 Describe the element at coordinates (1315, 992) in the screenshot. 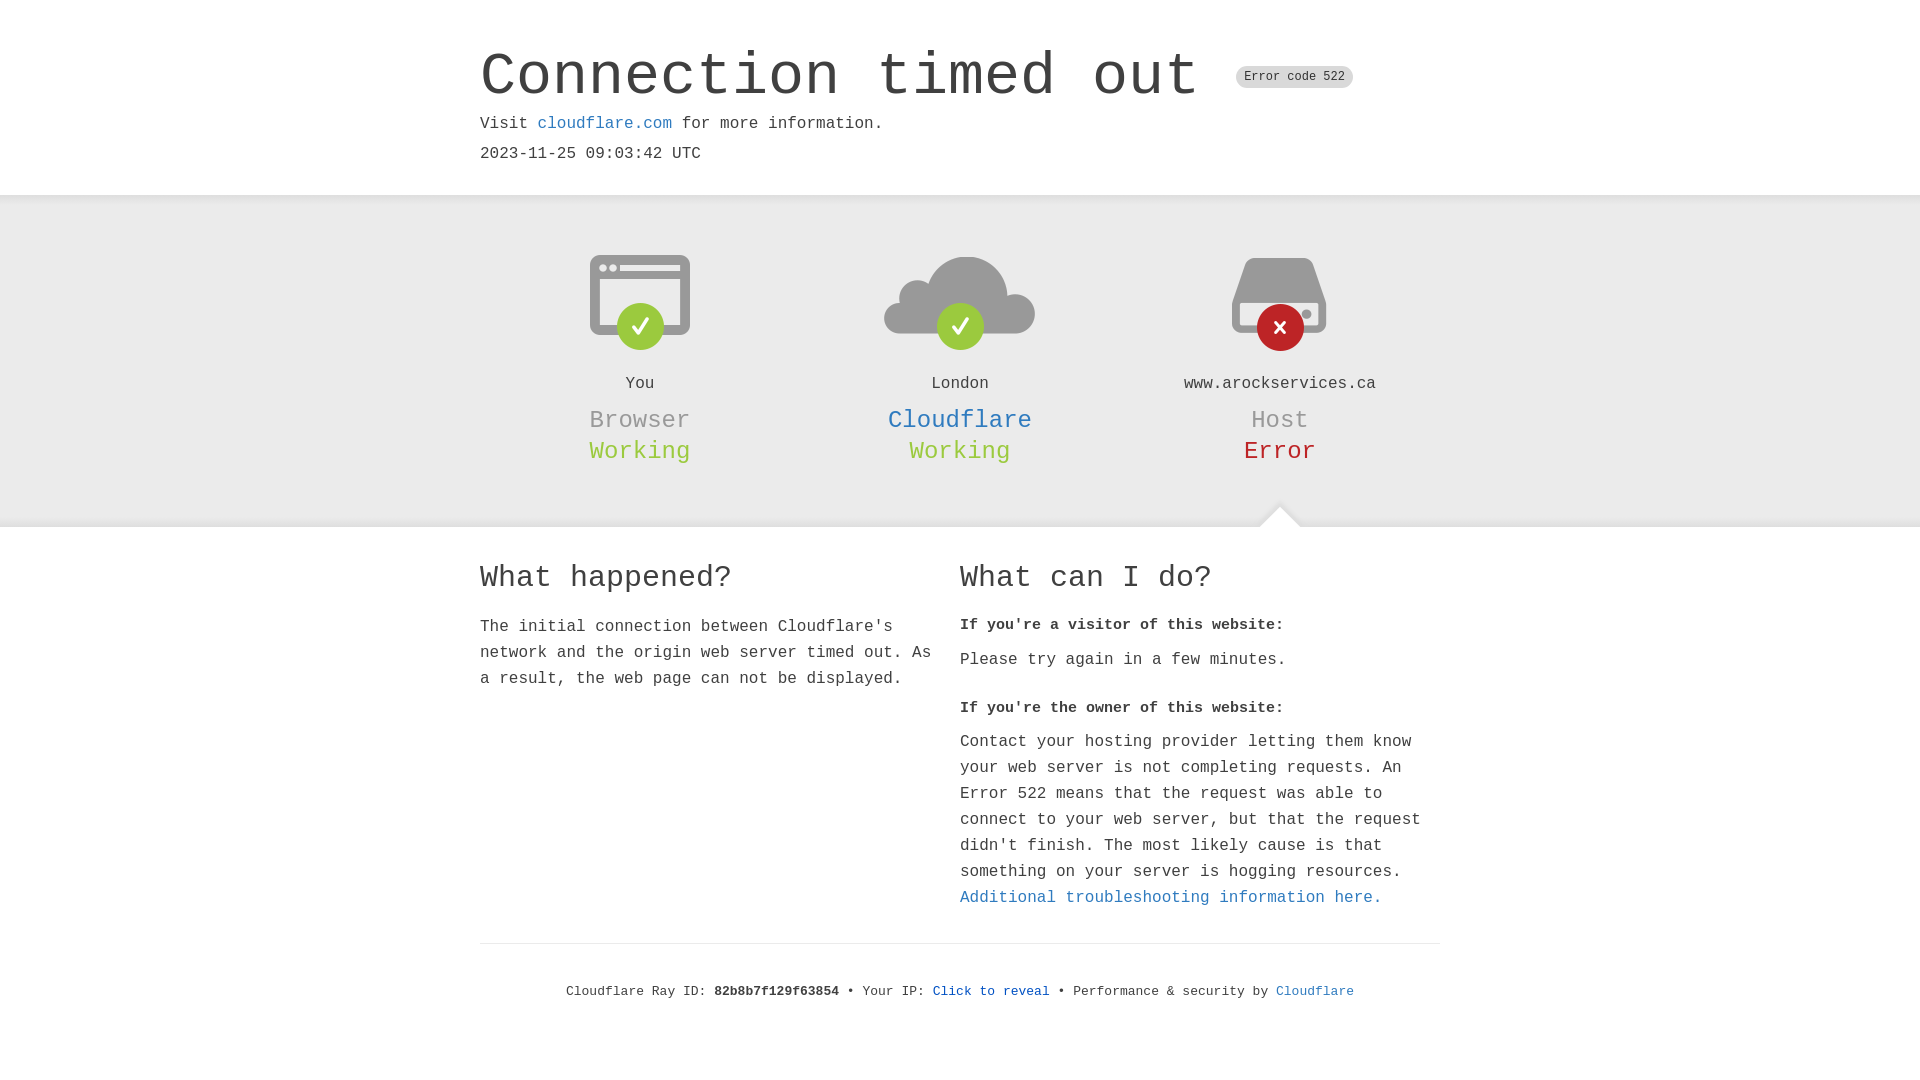

I see `Cloudflare` at that location.